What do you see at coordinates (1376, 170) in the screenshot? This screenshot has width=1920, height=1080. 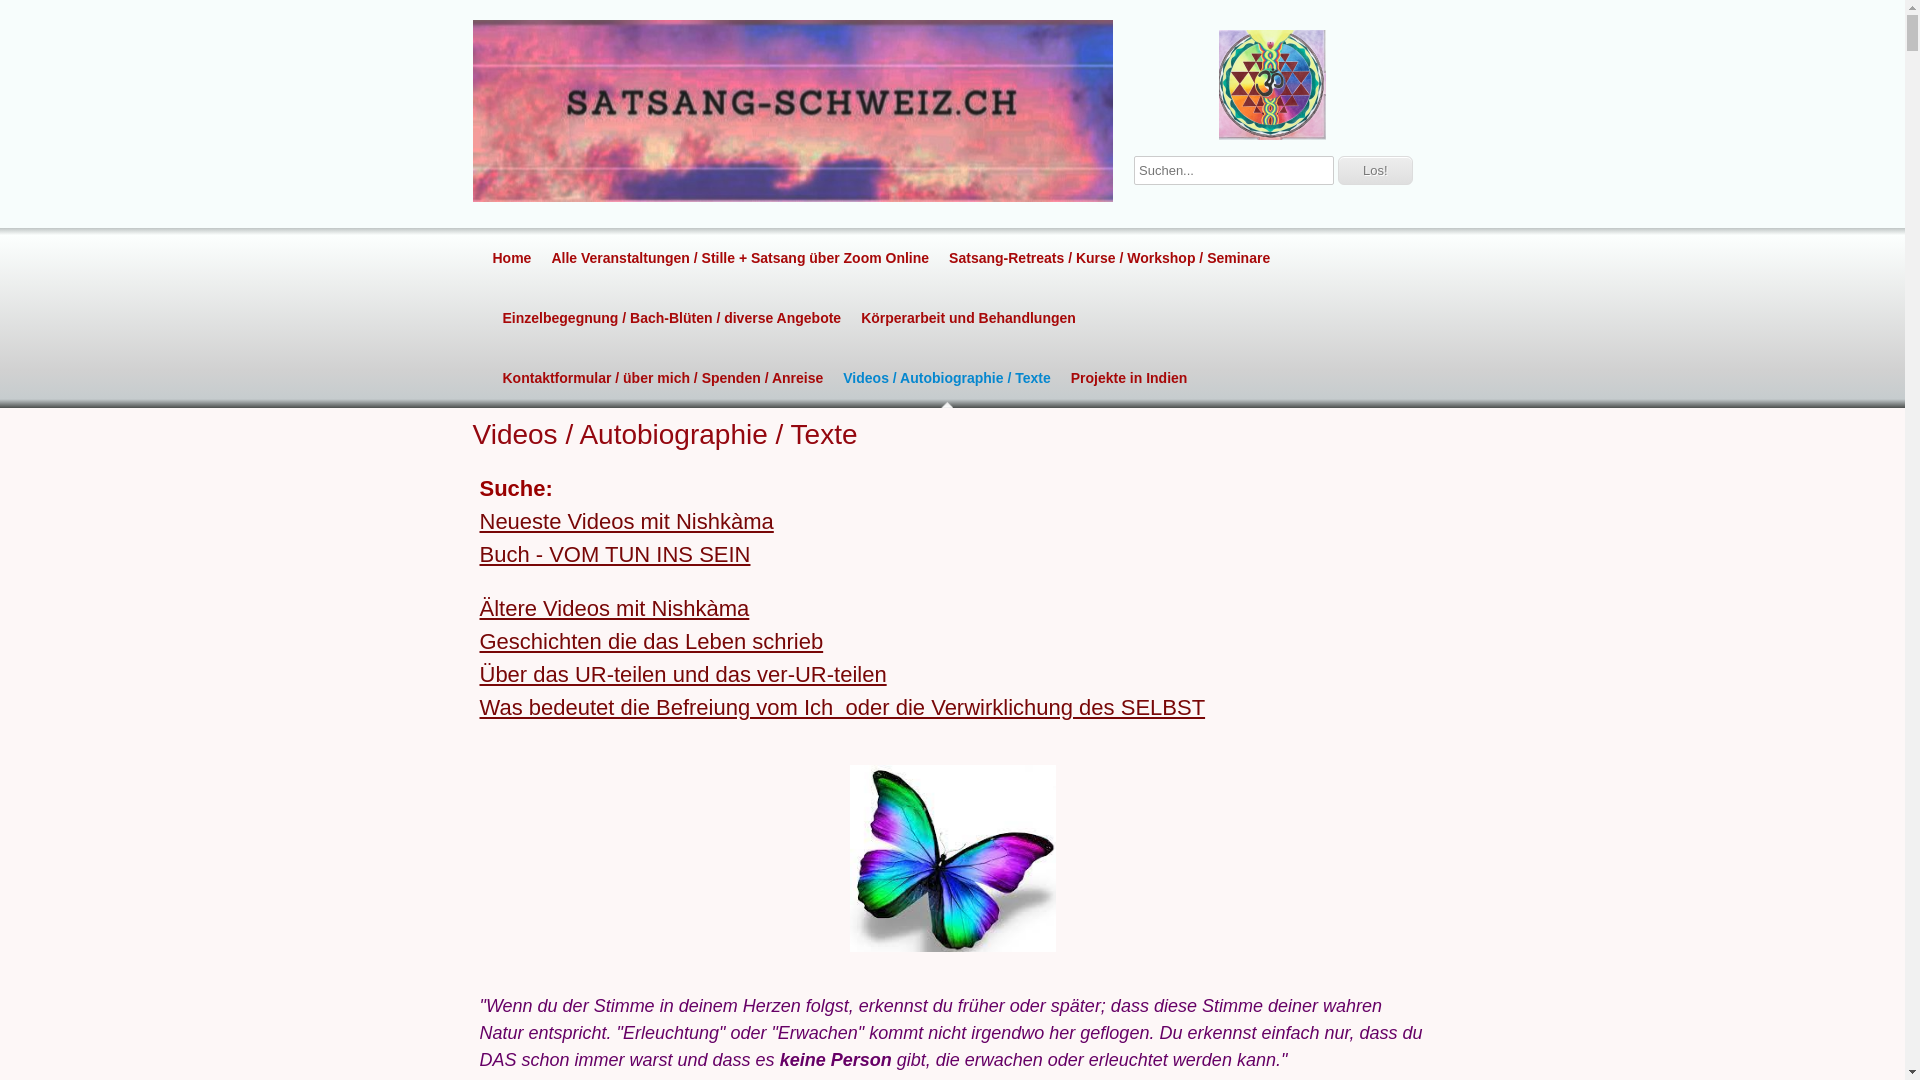 I see `Los!` at bounding box center [1376, 170].